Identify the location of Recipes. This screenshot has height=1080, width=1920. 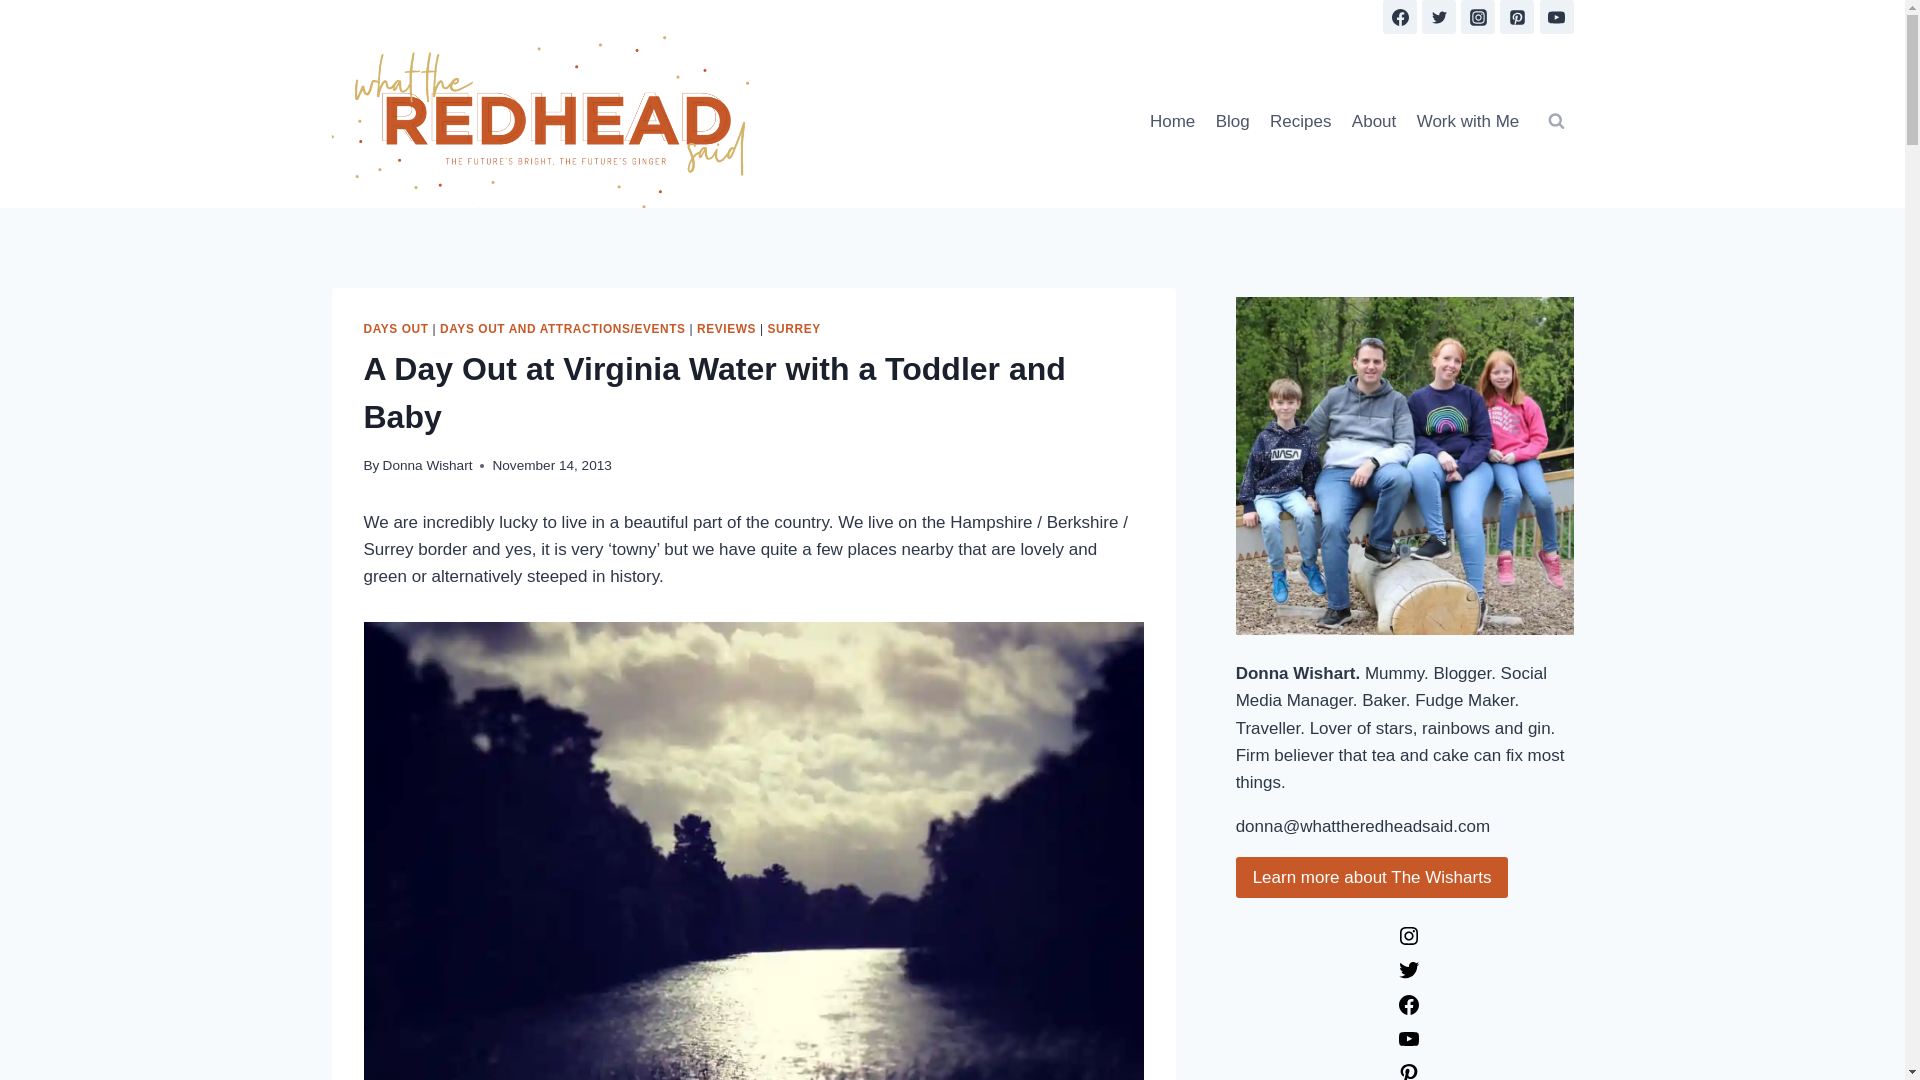
(1300, 120).